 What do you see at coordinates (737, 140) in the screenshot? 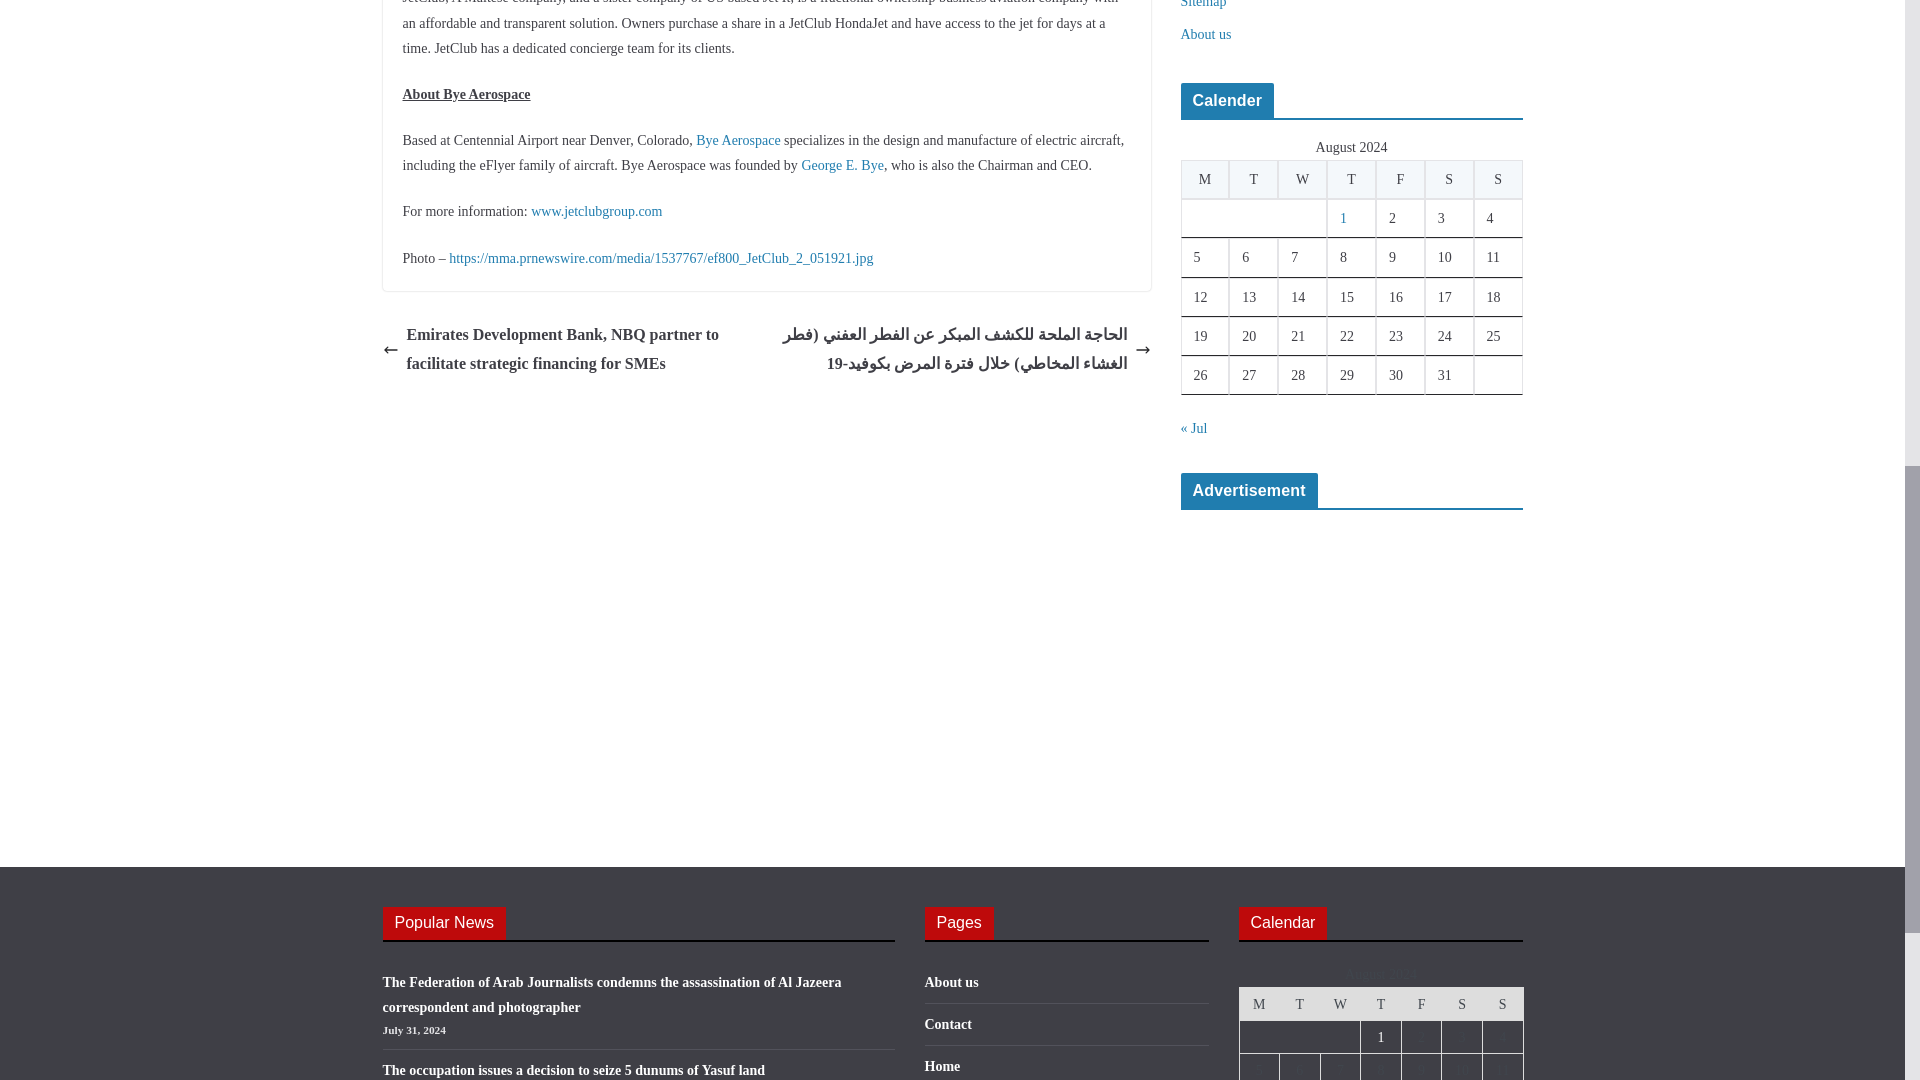
I see `Bye Aerospace` at bounding box center [737, 140].